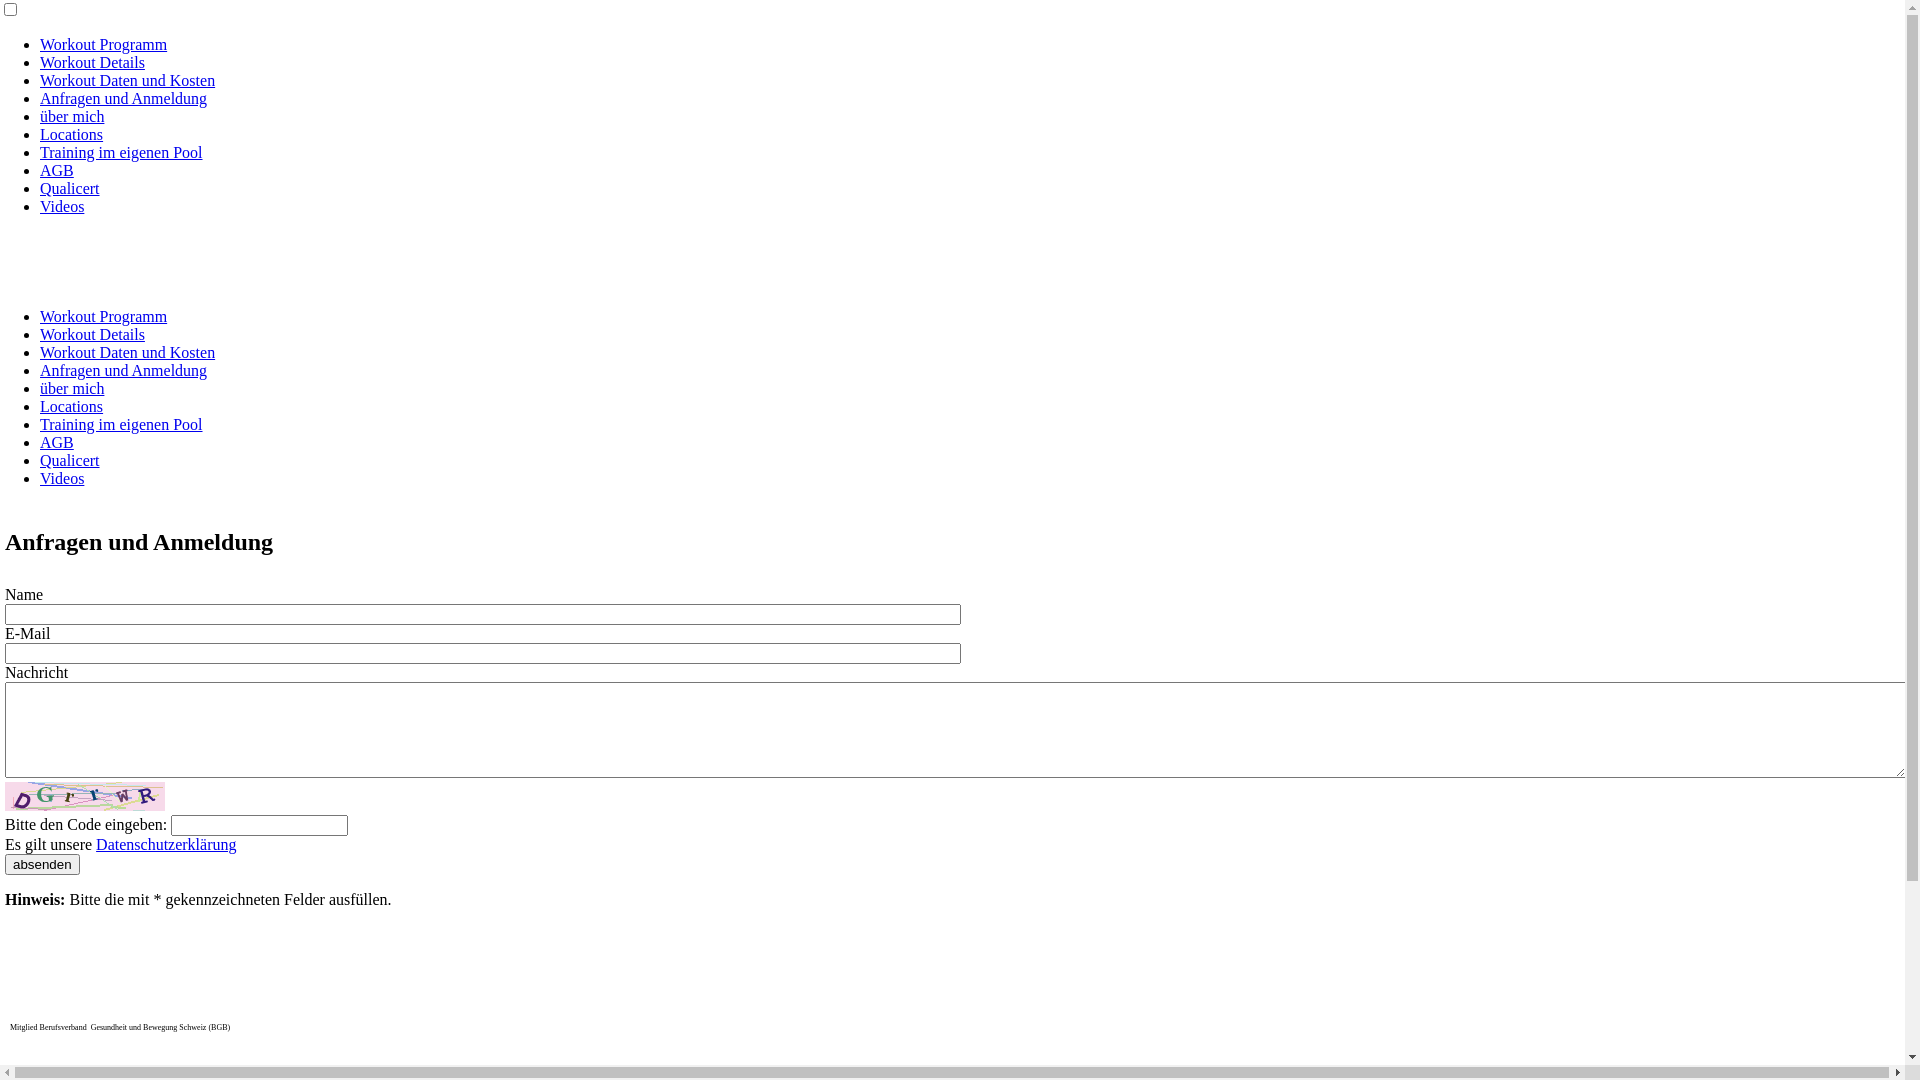 The image size is (1920, 1080). What do you see at coordinates (128, 80) in the screenshot?
I see `Workout Daten und Kosten` at bounding box center [128, 80].